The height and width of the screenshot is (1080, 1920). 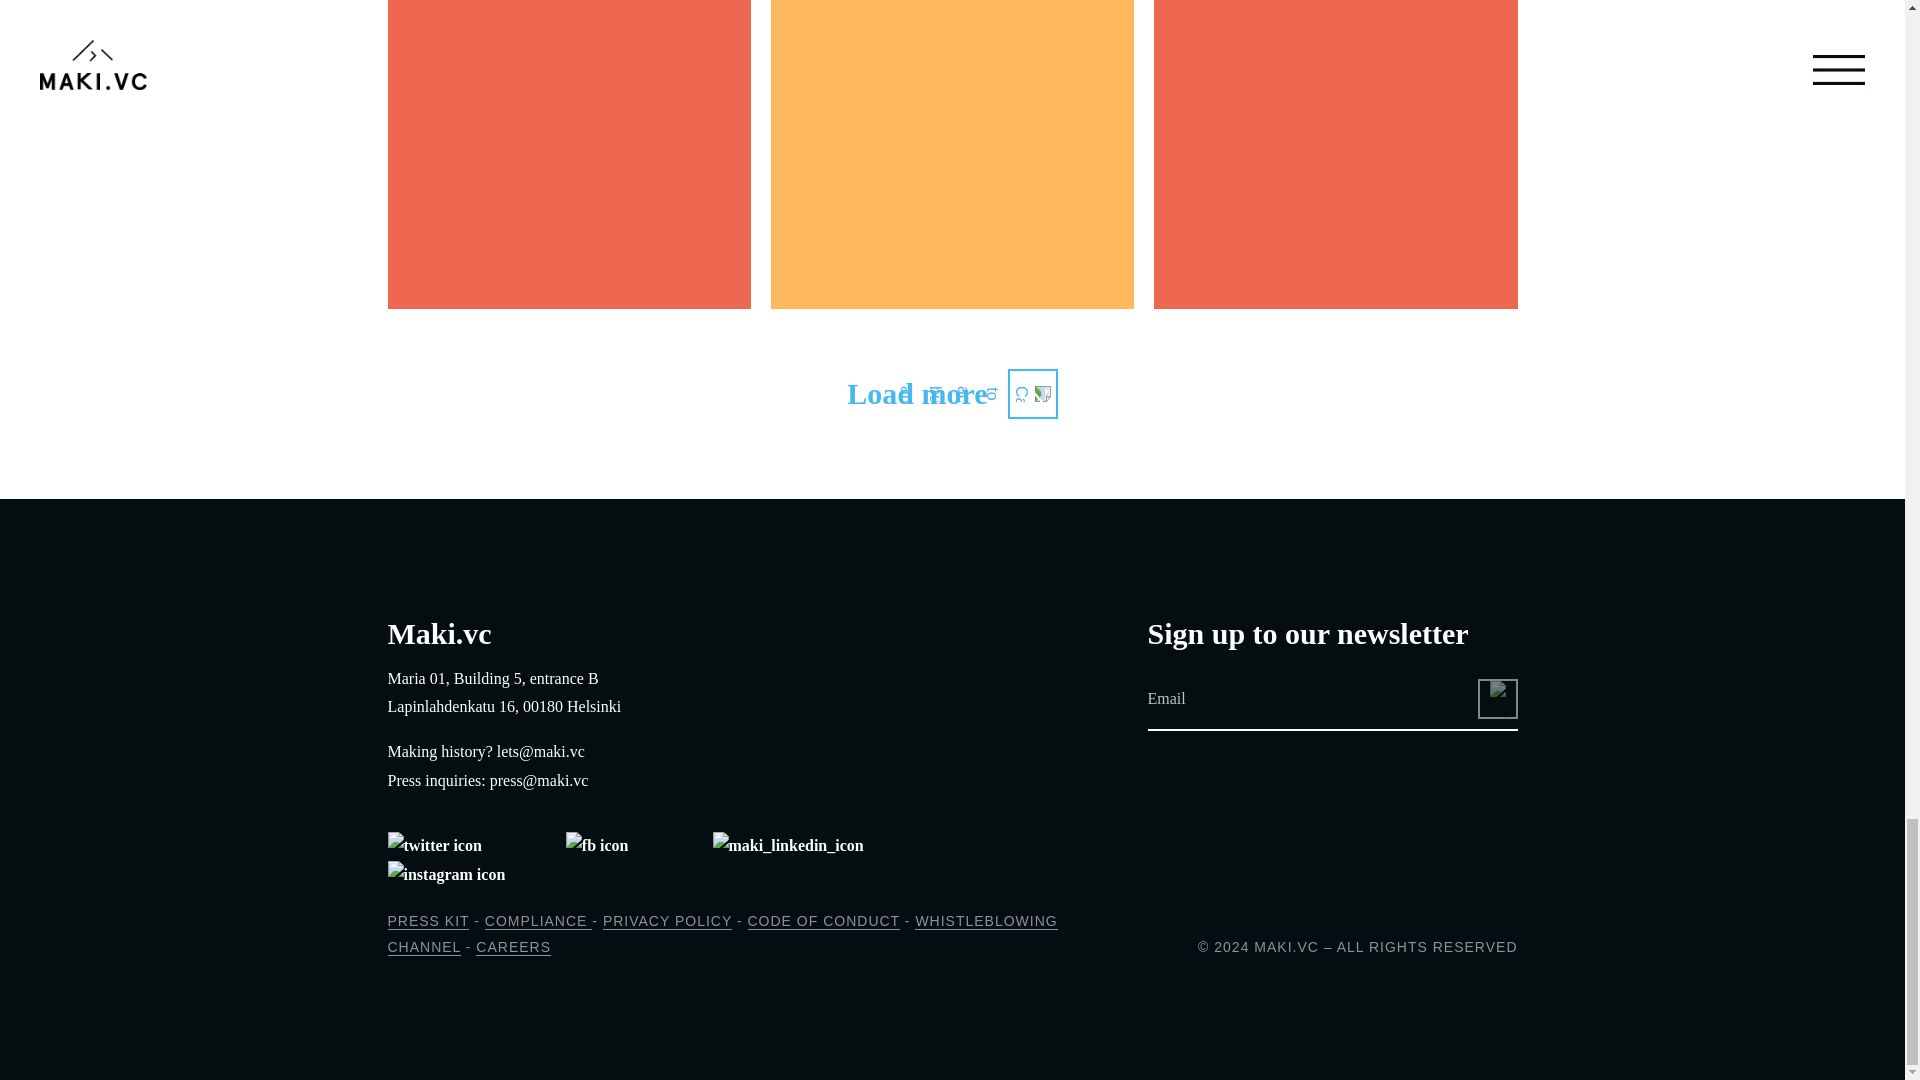 I want to click on PRESS KIT, so click(x=428, y=920).